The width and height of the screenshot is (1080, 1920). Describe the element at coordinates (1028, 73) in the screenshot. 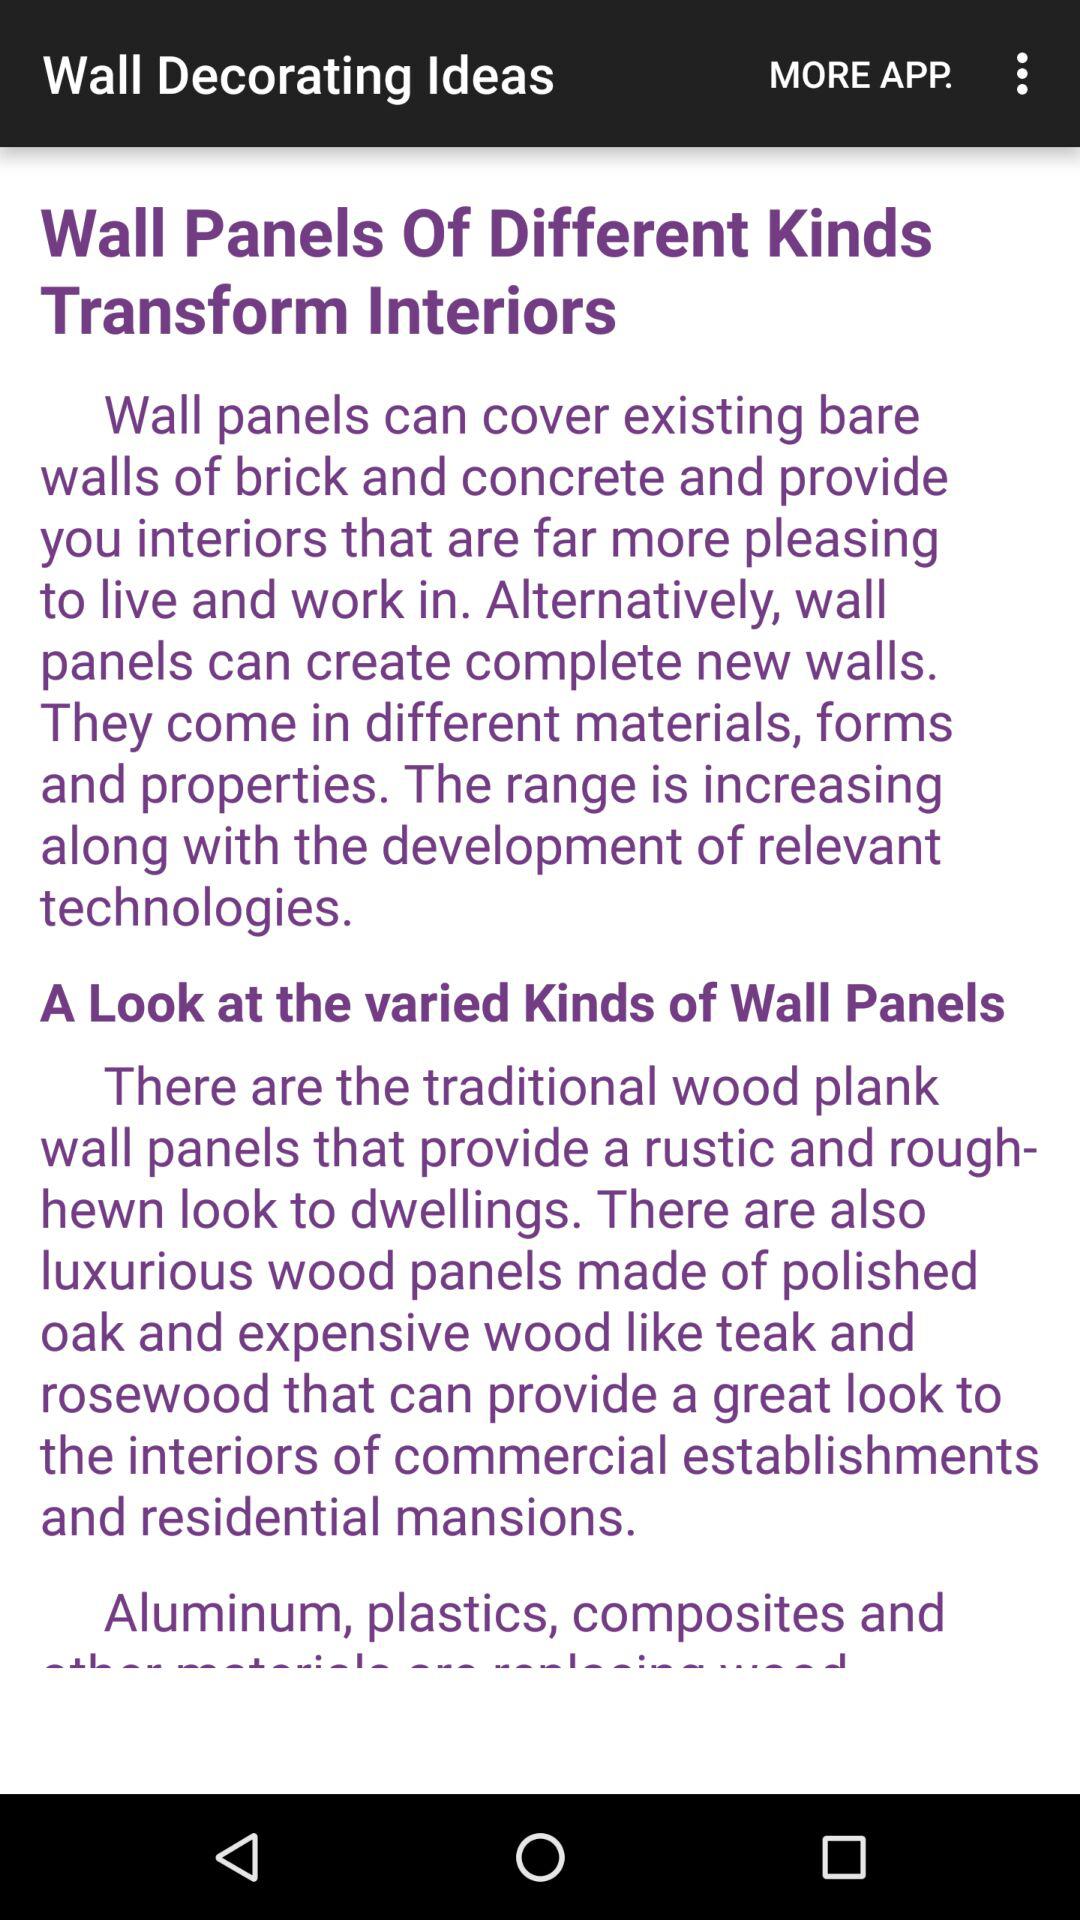

I see `click icon to the right of more app. icon` at that location.